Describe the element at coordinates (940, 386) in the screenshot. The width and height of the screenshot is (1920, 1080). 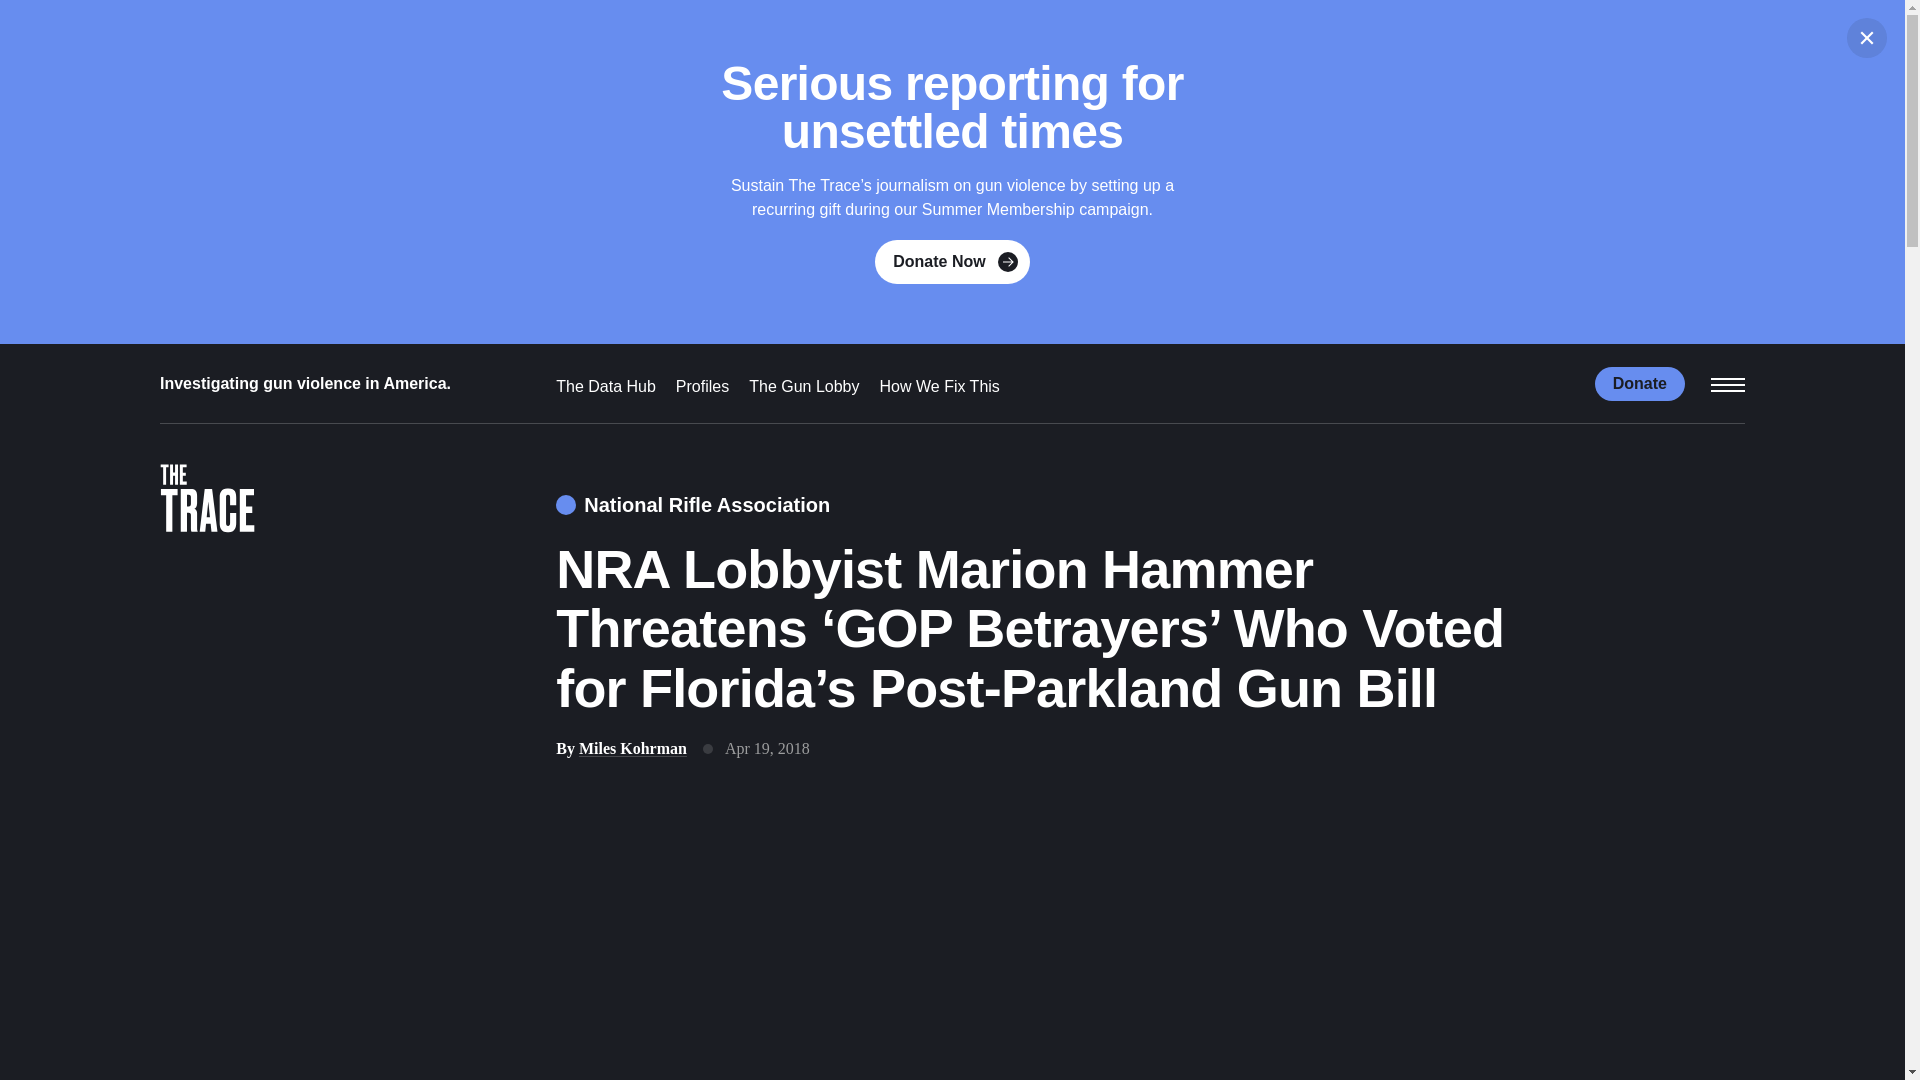
I see `How We Fix This` at that location.